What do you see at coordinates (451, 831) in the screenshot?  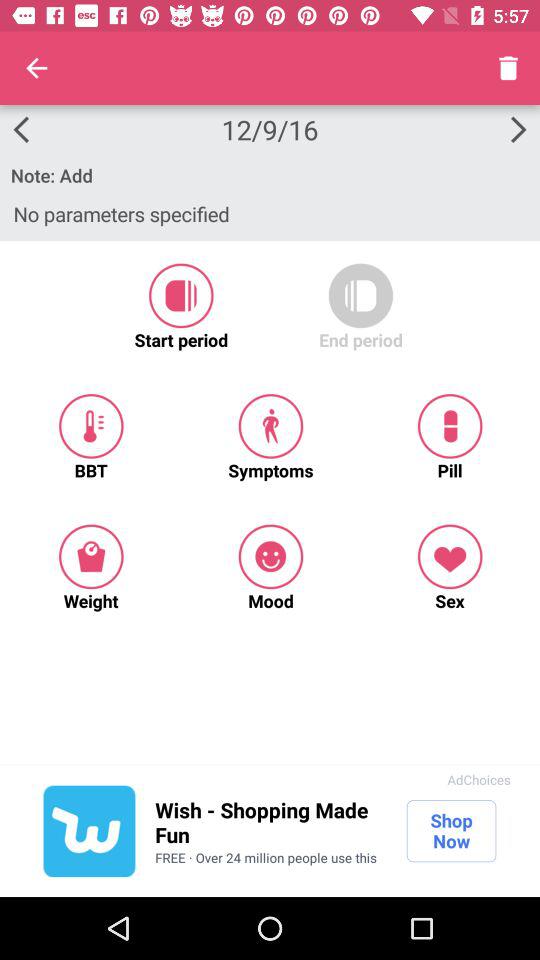 I see `click icon to the right of wish shopping made icon` at bounding box center [451, 831].